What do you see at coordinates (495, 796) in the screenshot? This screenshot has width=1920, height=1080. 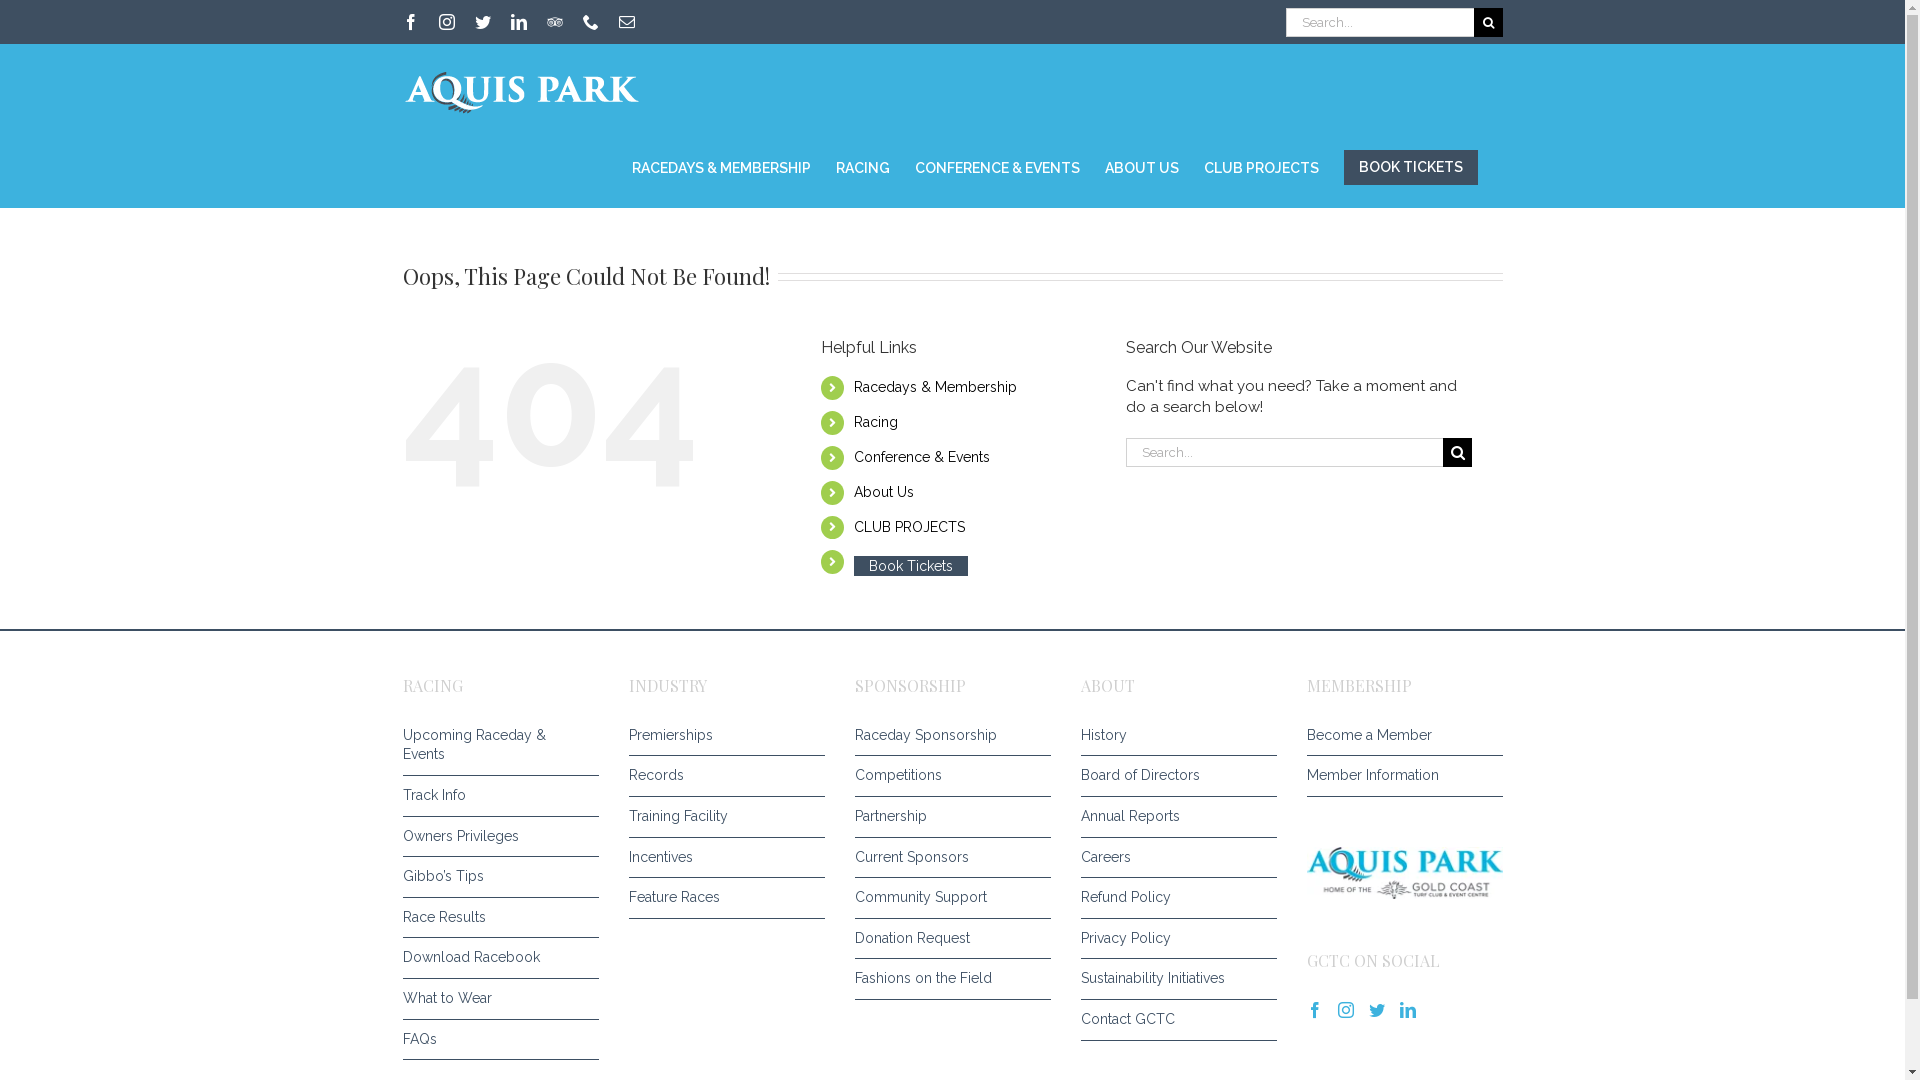 I see `Track Info` at bounding box center [495, 796].